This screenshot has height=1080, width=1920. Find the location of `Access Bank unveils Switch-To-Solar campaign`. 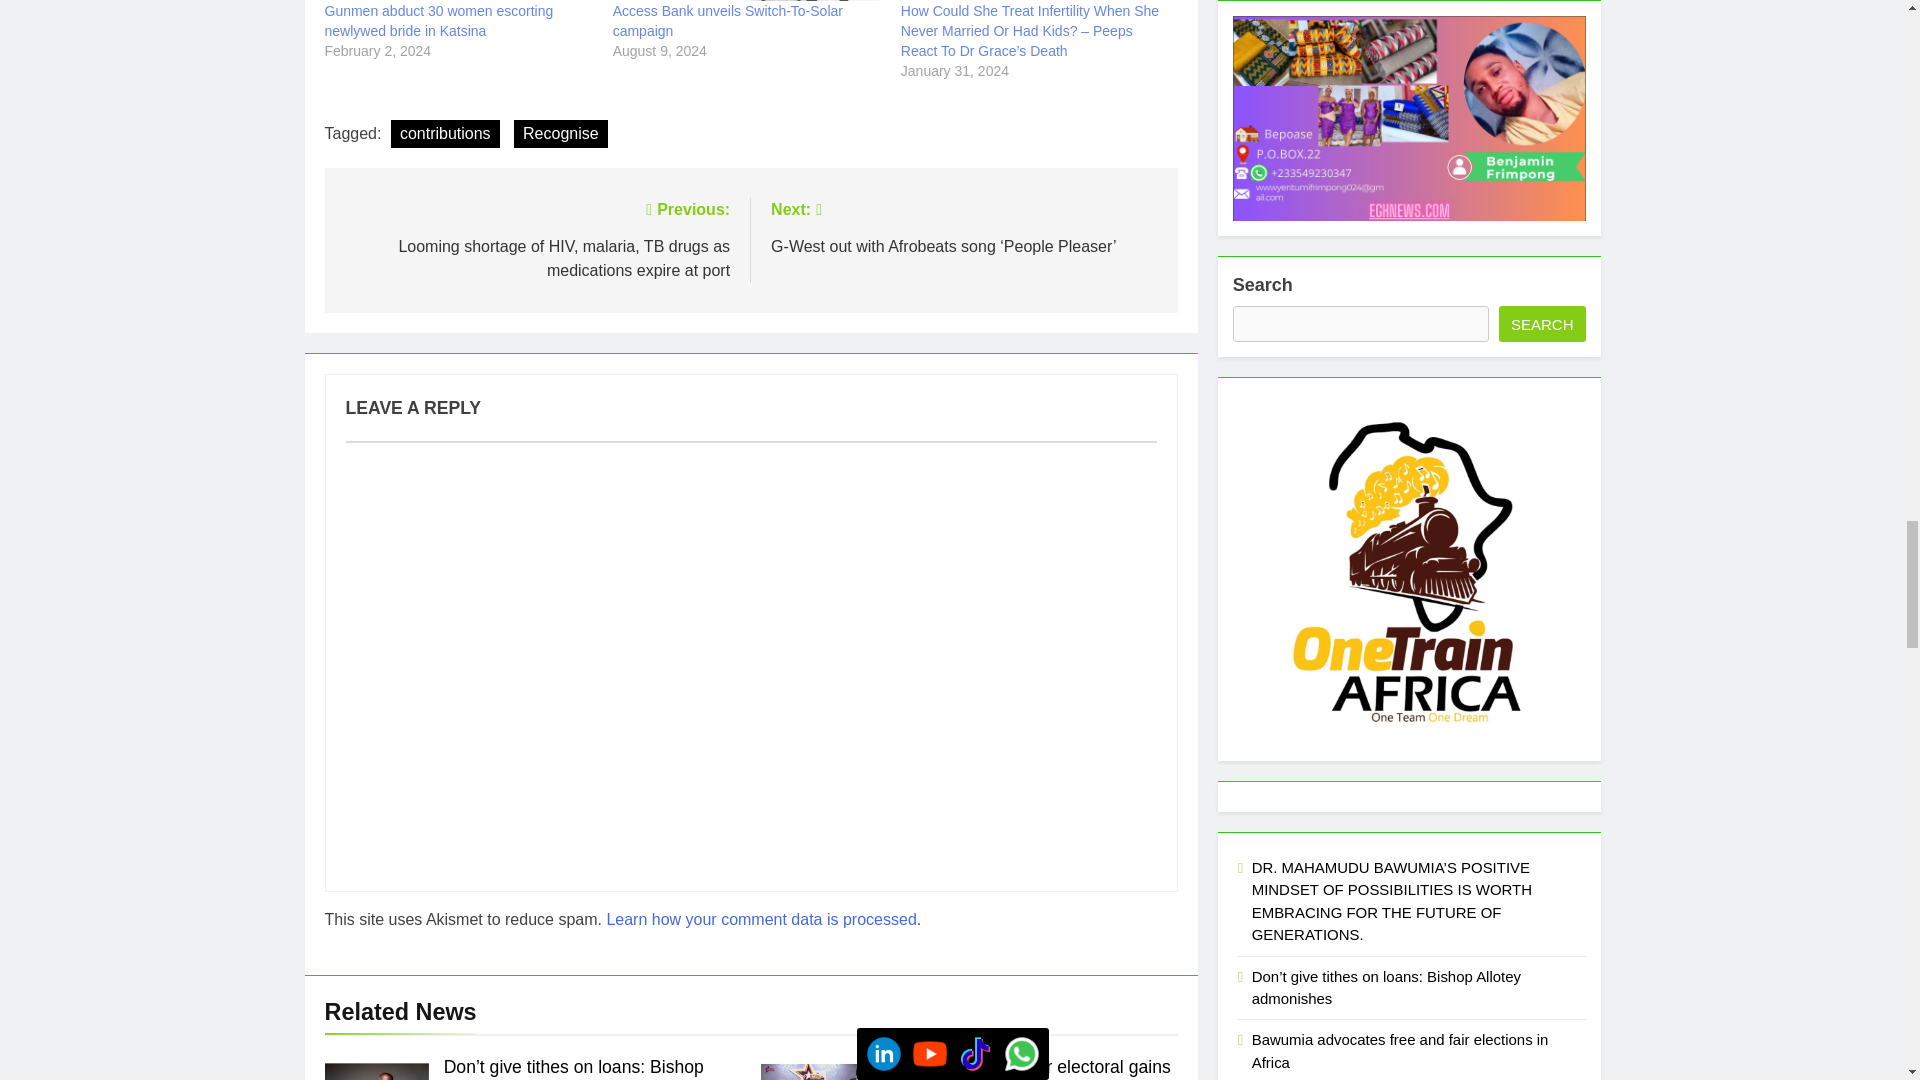

Access Bank unveils Switch-To-Solar campaign is located at coordinates (727, 20).